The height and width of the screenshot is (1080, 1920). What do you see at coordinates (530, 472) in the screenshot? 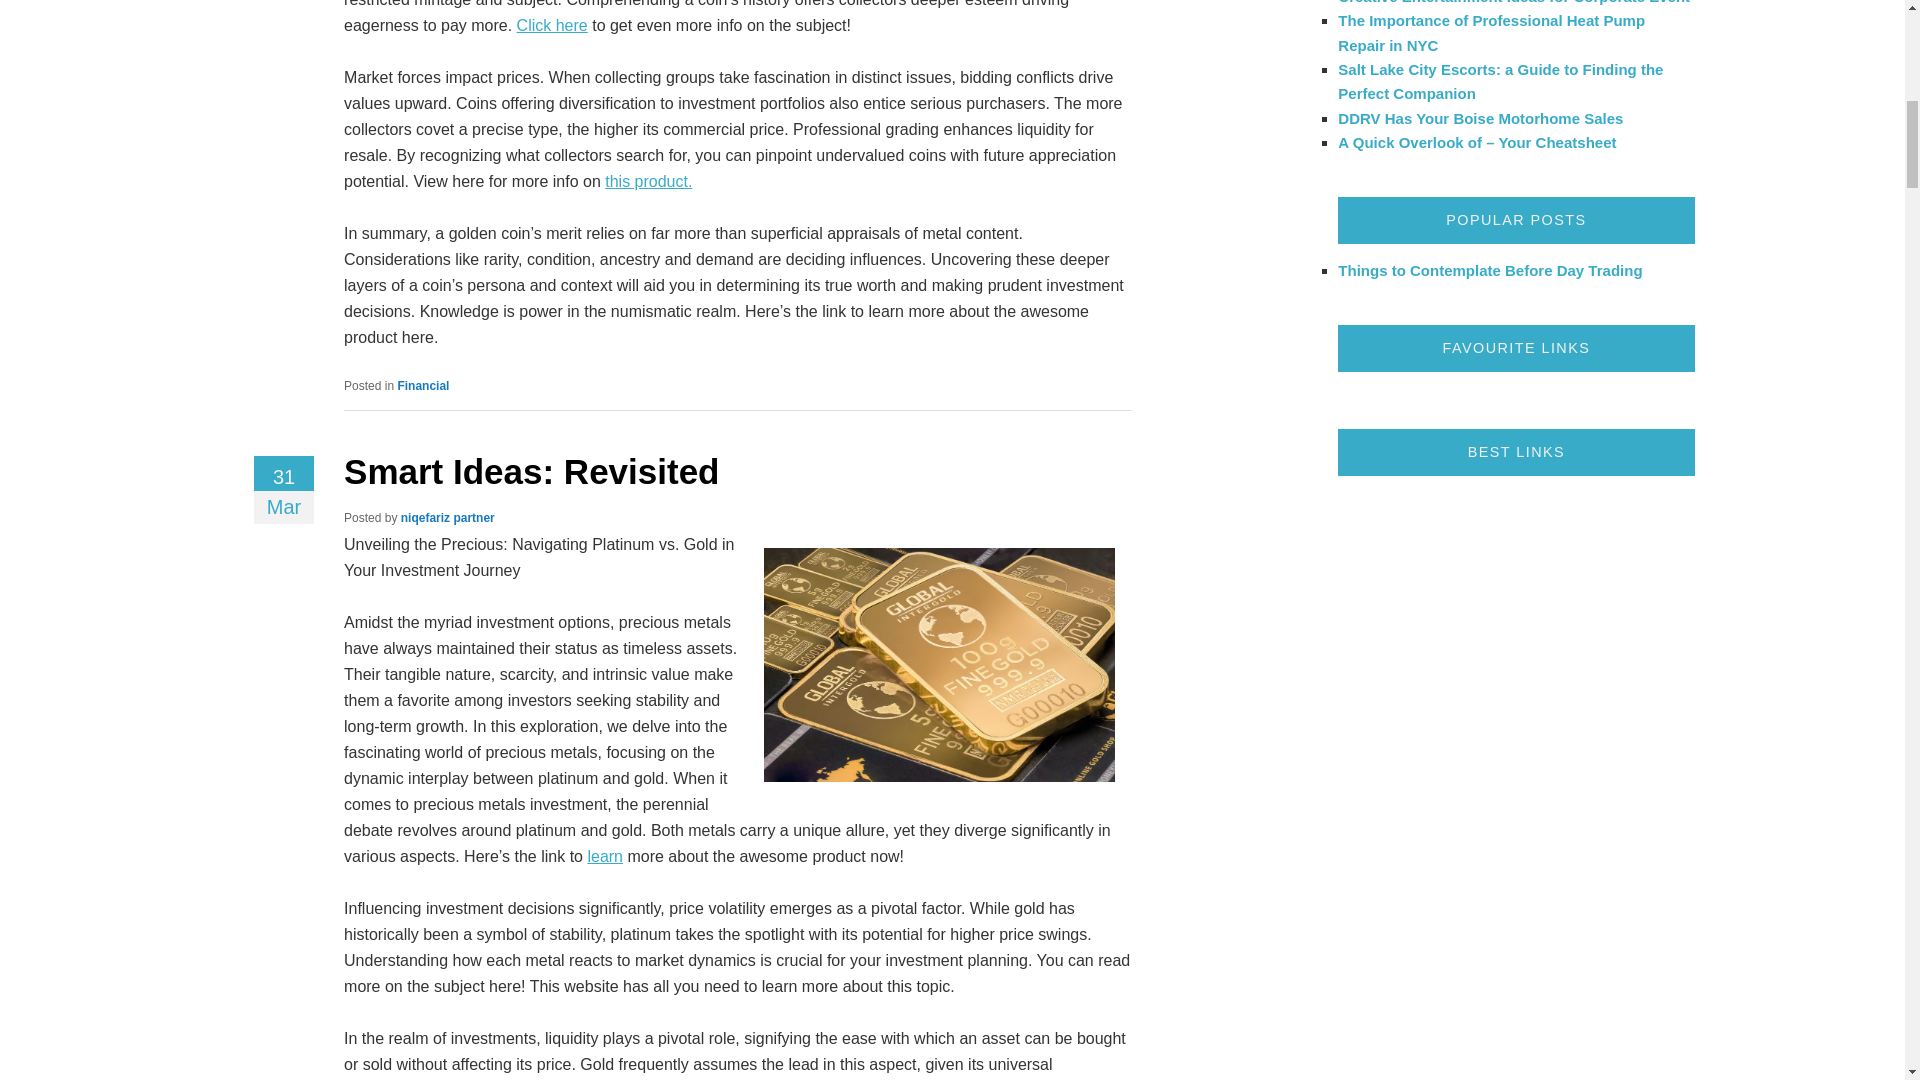
I see `Smart Ideas: Revisited` at bounding box center [530, 472].